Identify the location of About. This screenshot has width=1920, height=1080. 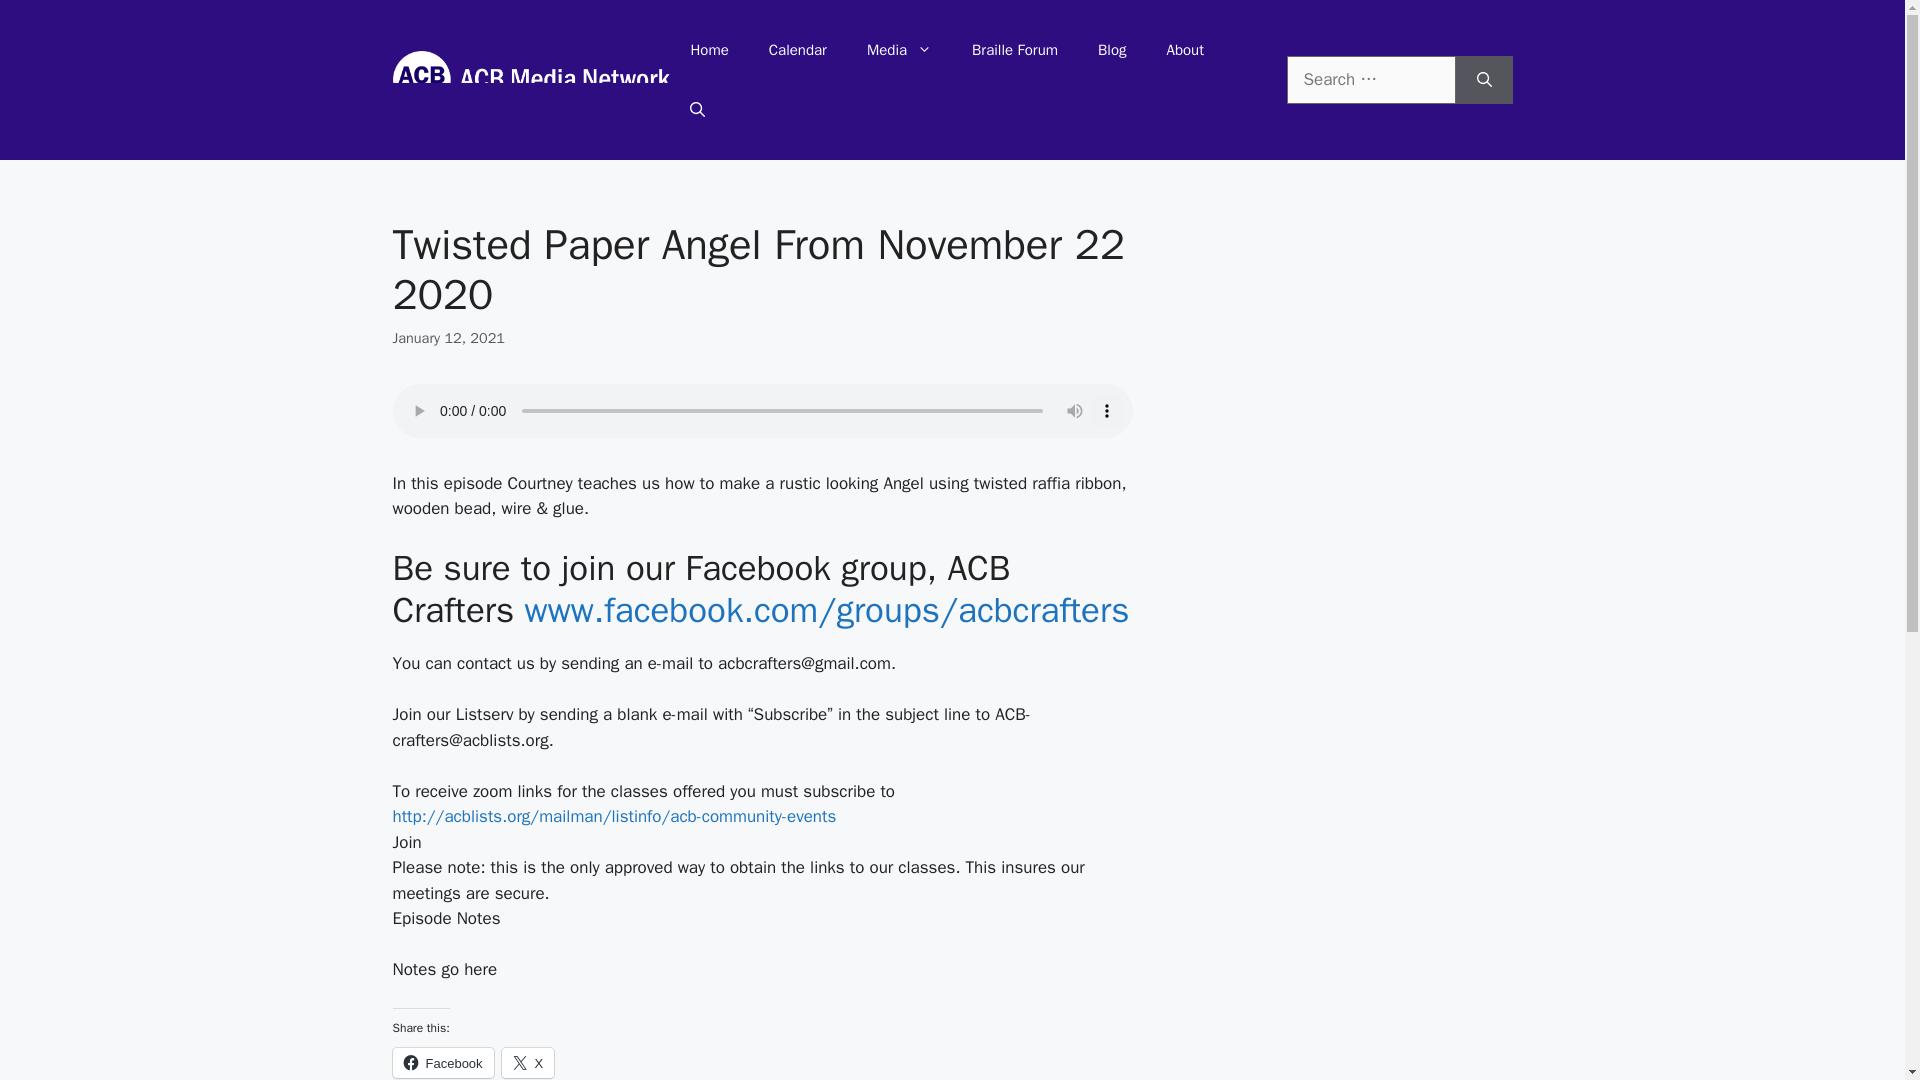
(1184, 50).